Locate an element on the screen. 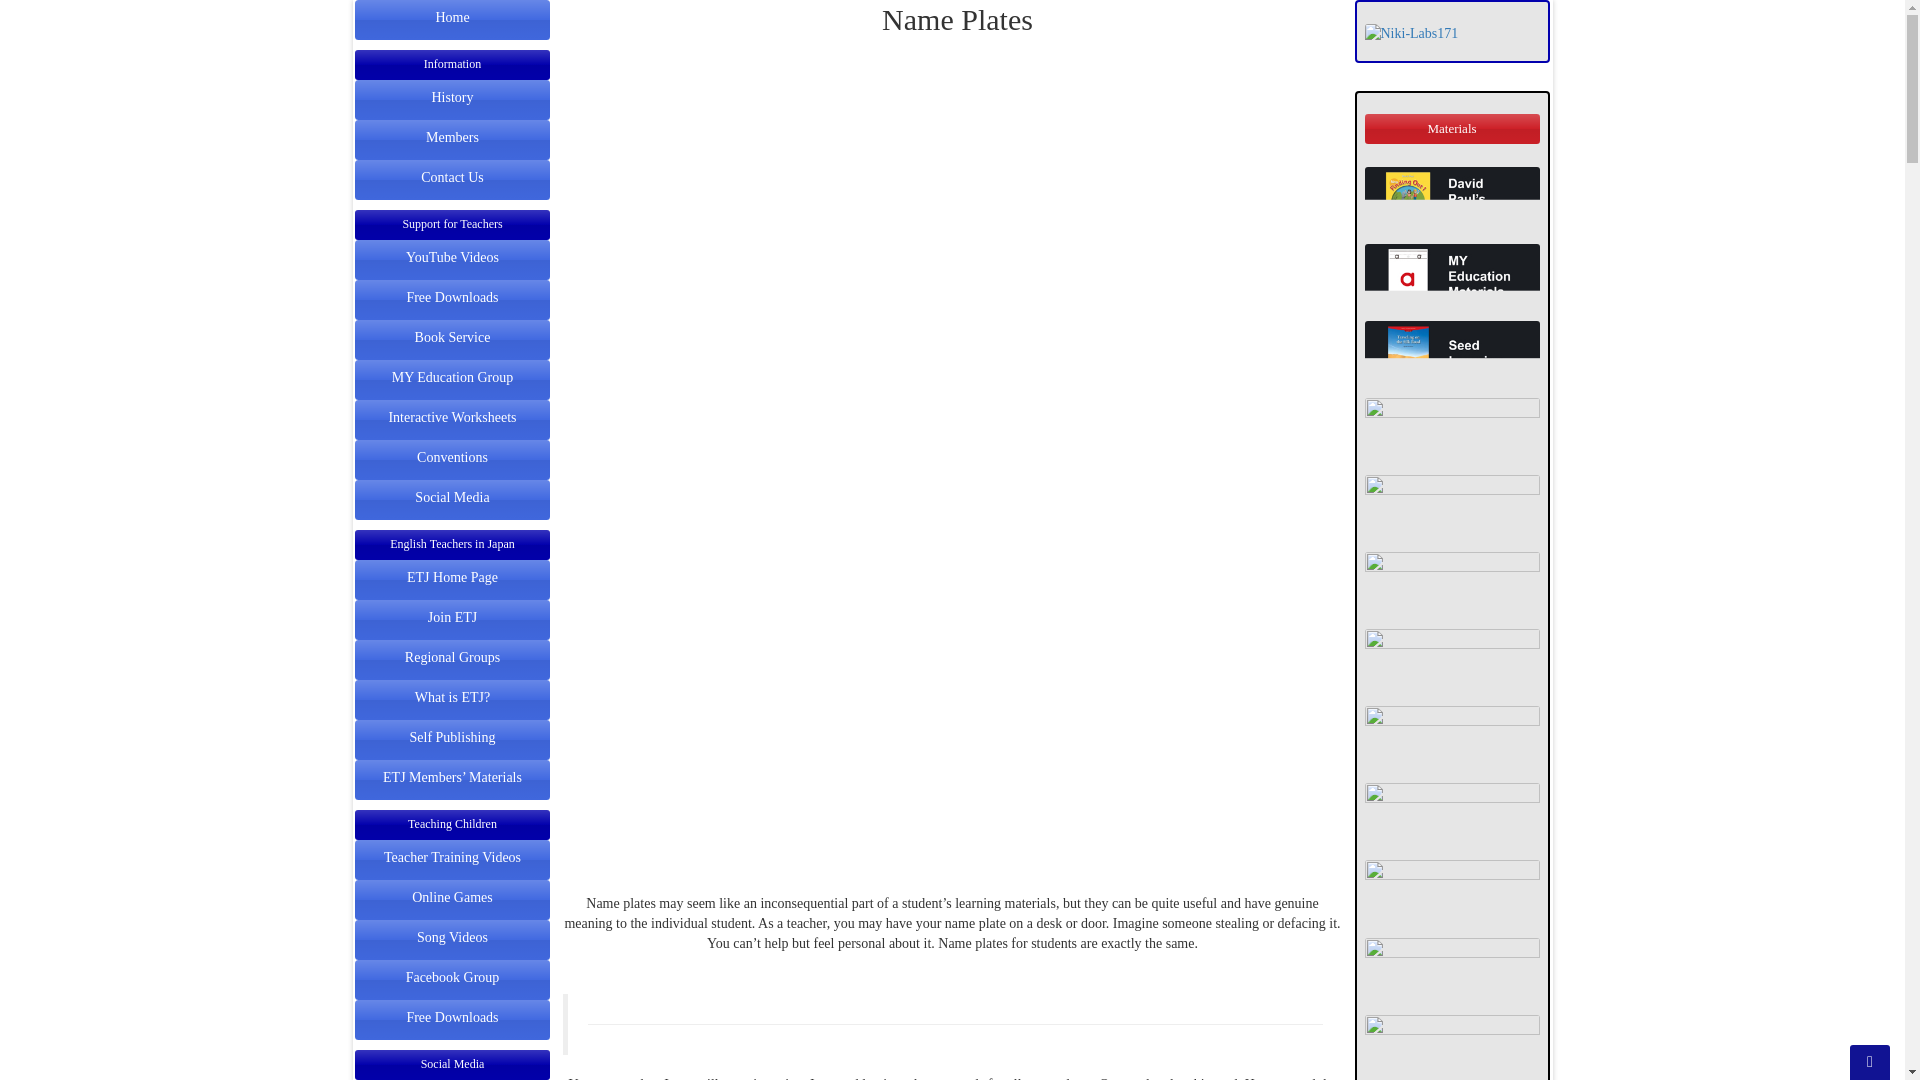 The image size is (1920, 1080). Facebook Group is located at coordinates (452, 976).